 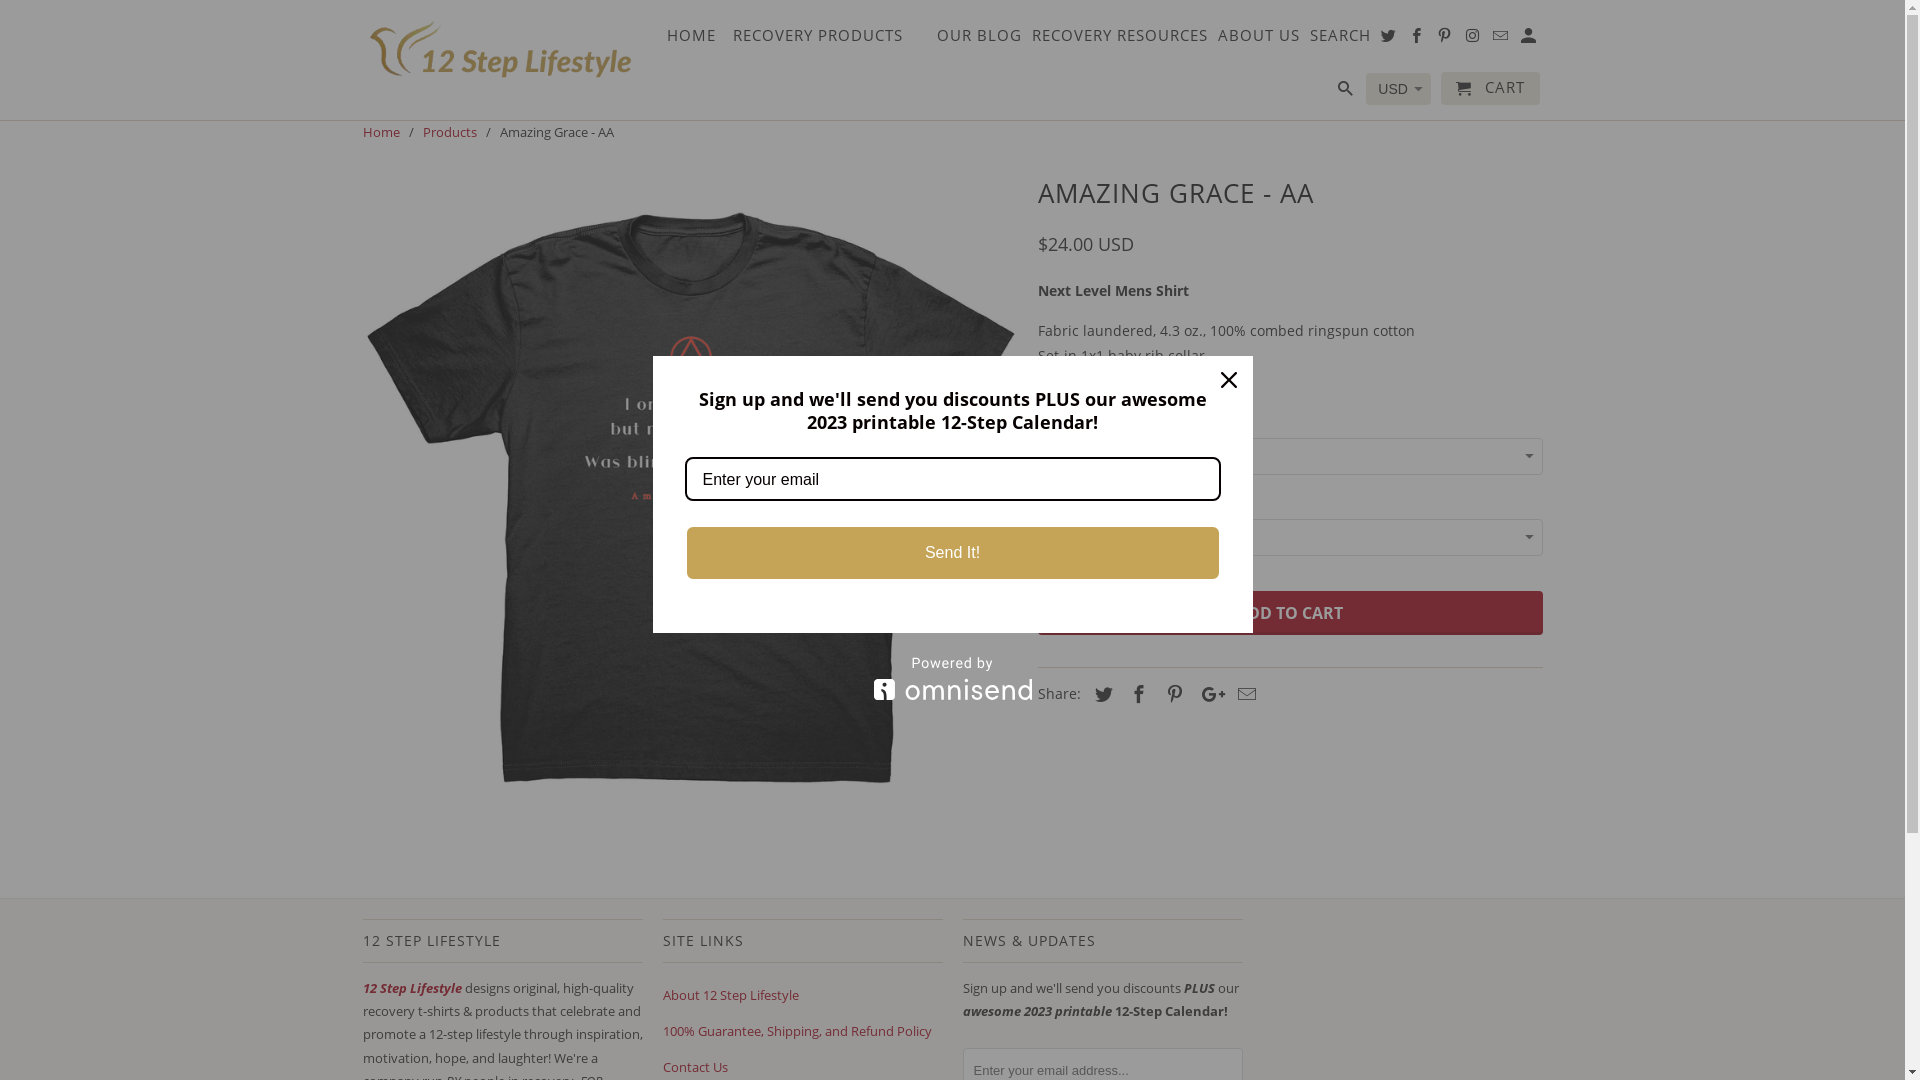 What do you see at coordinates (1208, 694) in the screenshot?
I see `Share this on Google+` at bounding box center [1208, 694].